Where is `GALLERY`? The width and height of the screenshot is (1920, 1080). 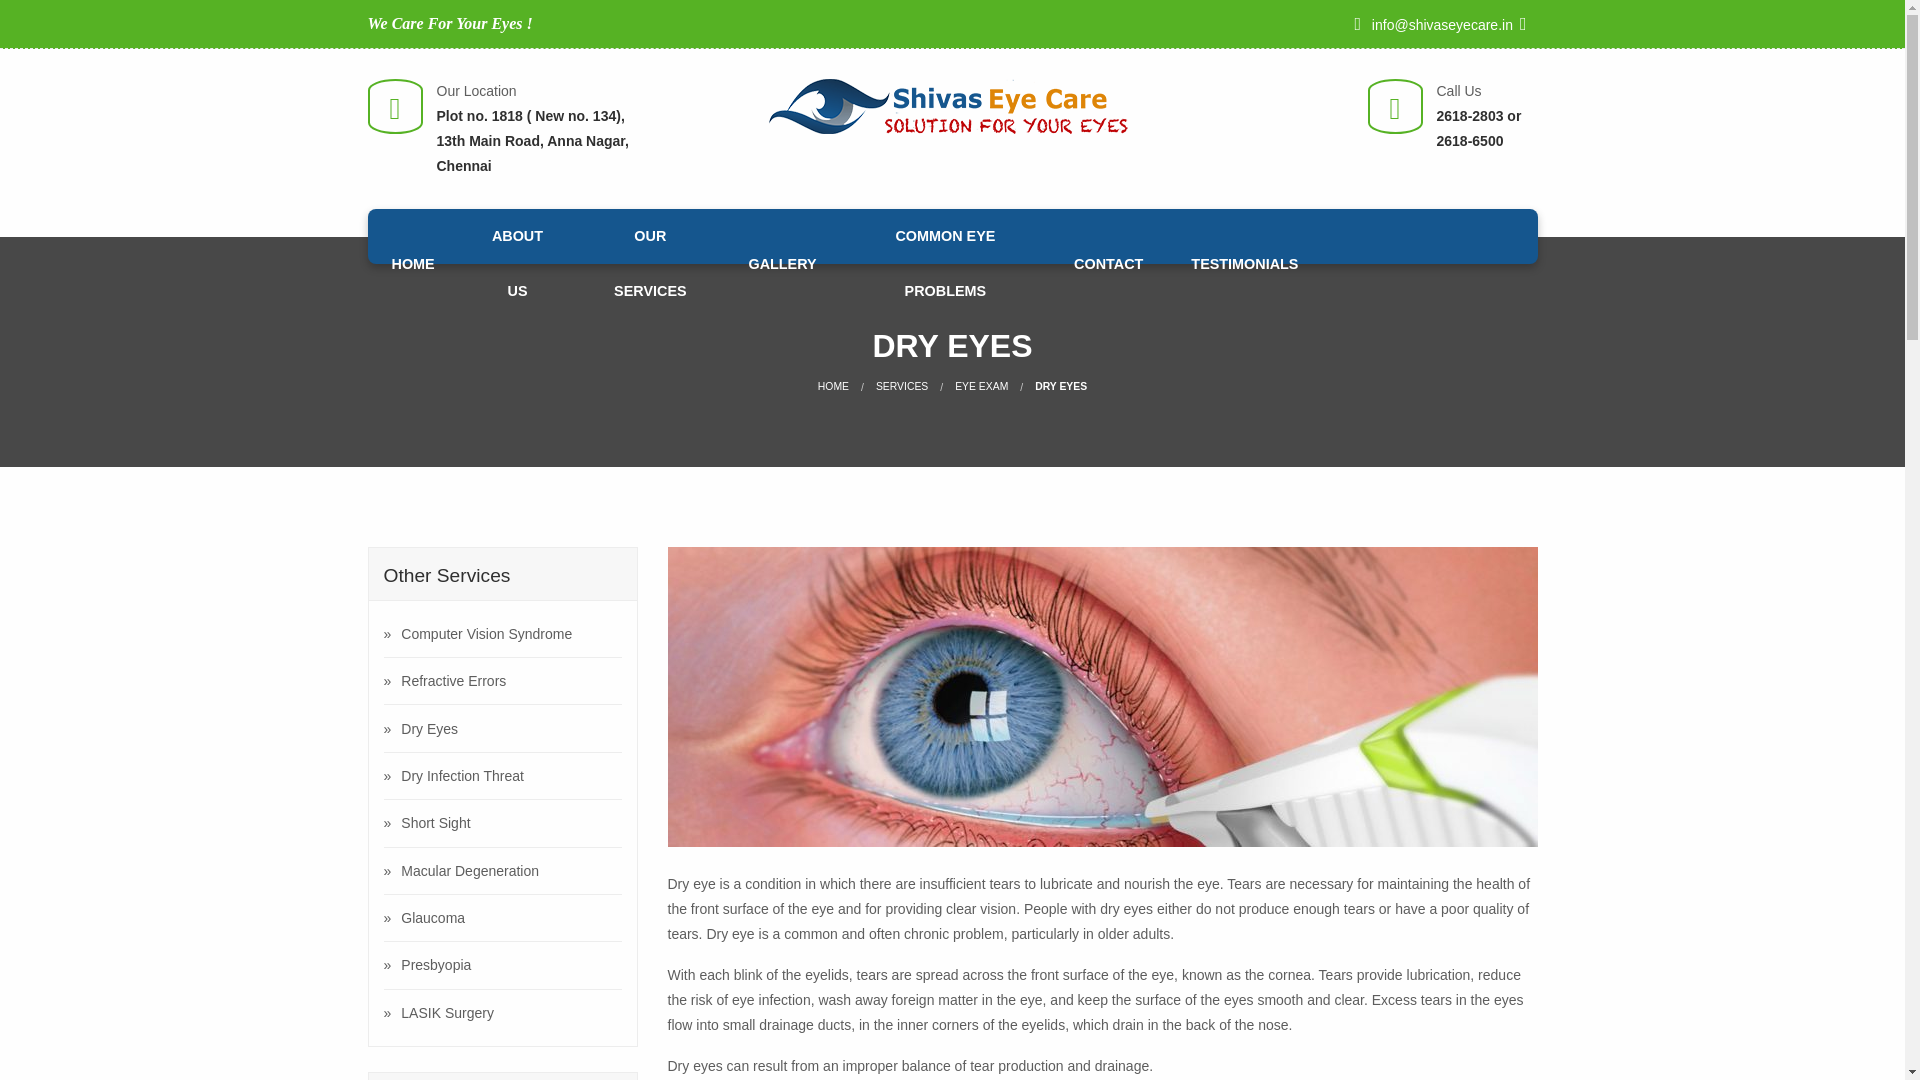
GALLERY is located at coordinates (782, 263).